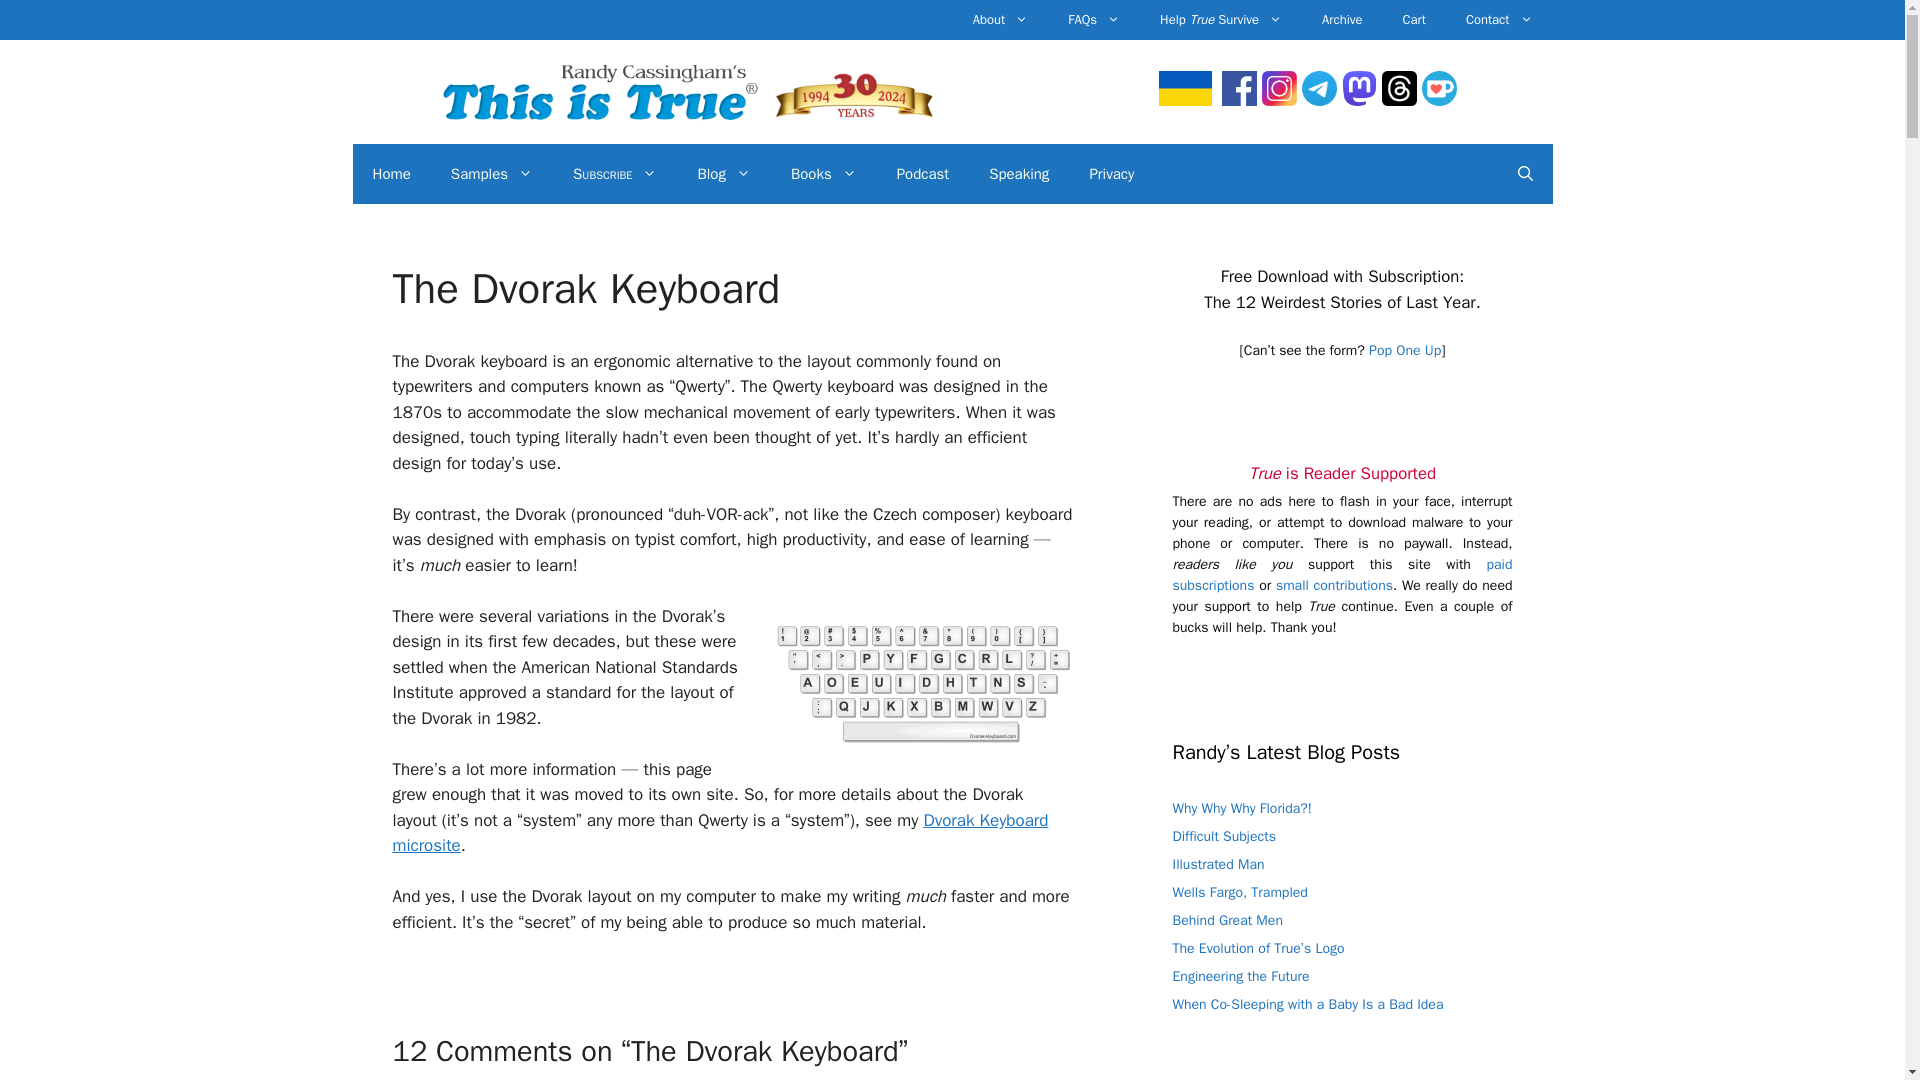 The width and height of the screenshot is (1920, 1080). What do you see at coordinates (1000, 20) in the screenshot?
I see `About` at bounding box center [1000, 20].